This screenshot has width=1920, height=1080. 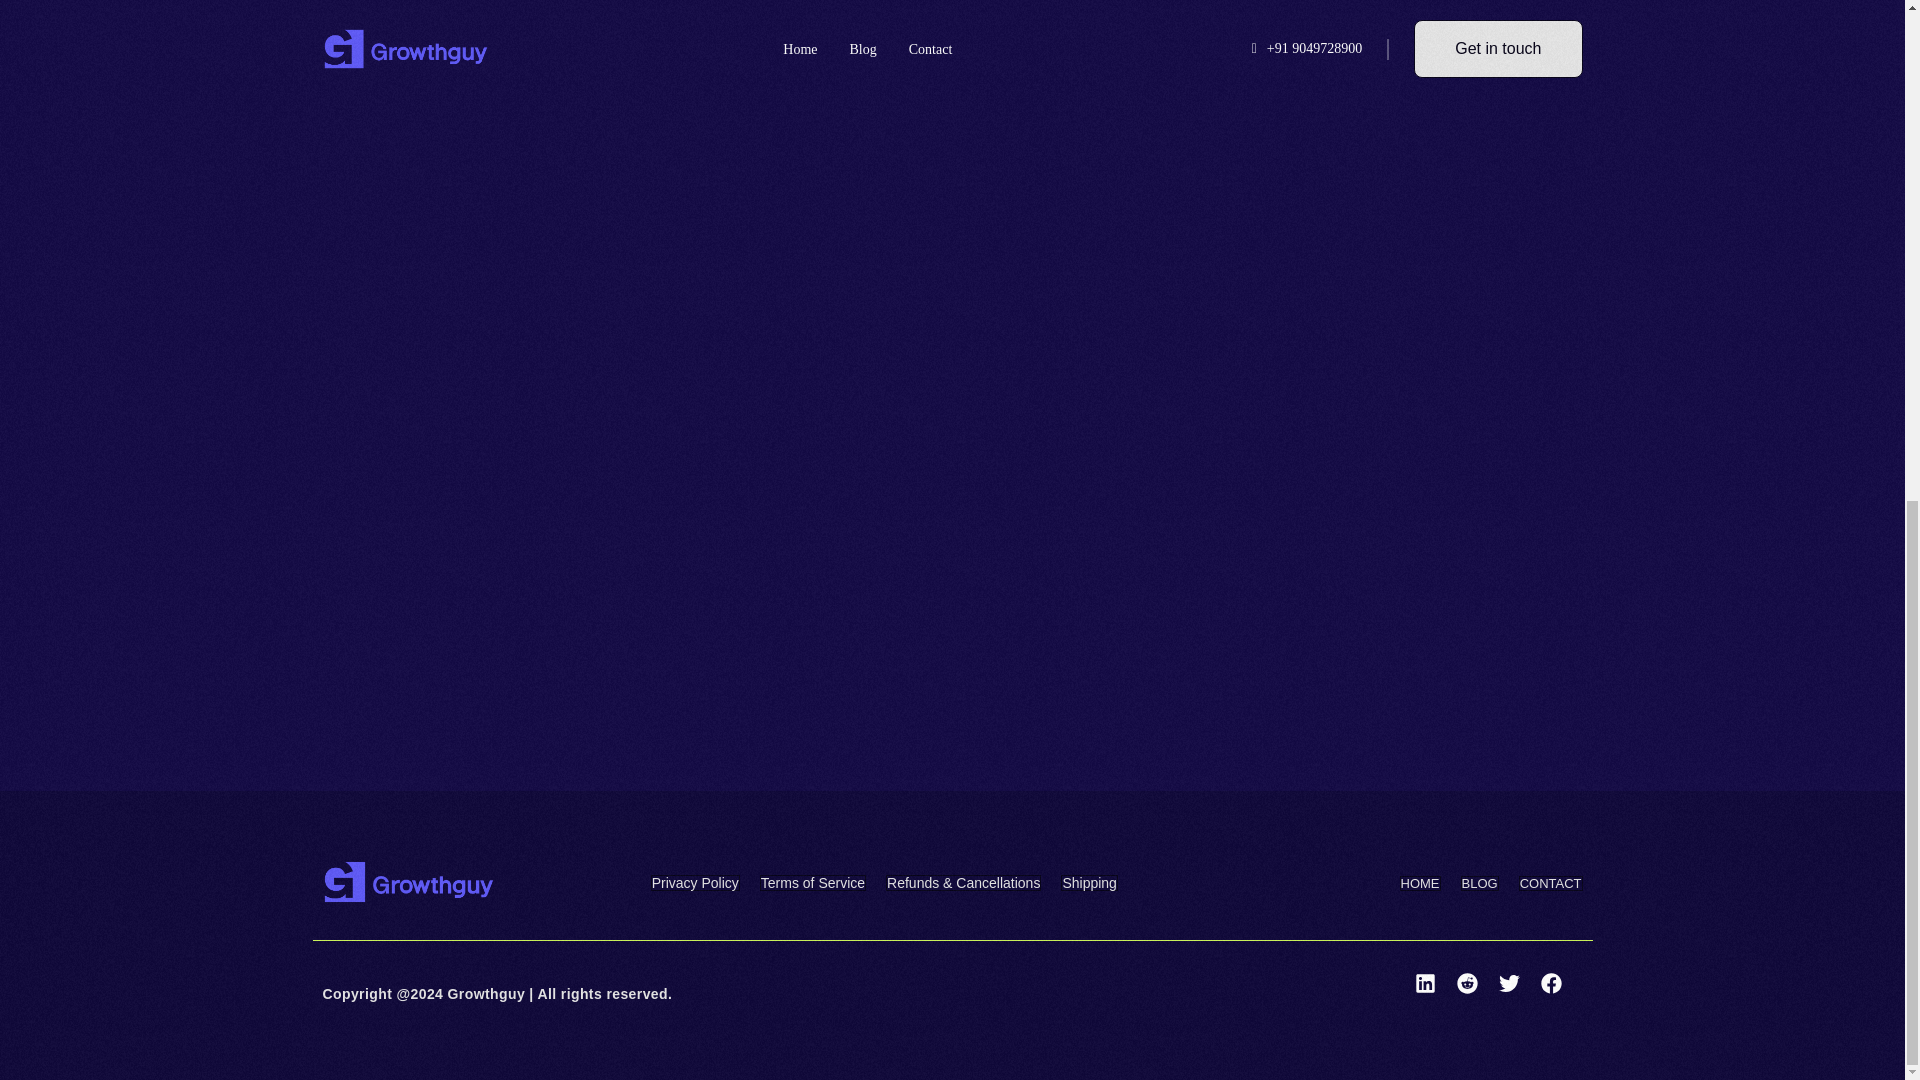 What do you see at coordinates (1089, 882) in the screenshot?
I see `Shipping` at bounding box center [1089, 882].